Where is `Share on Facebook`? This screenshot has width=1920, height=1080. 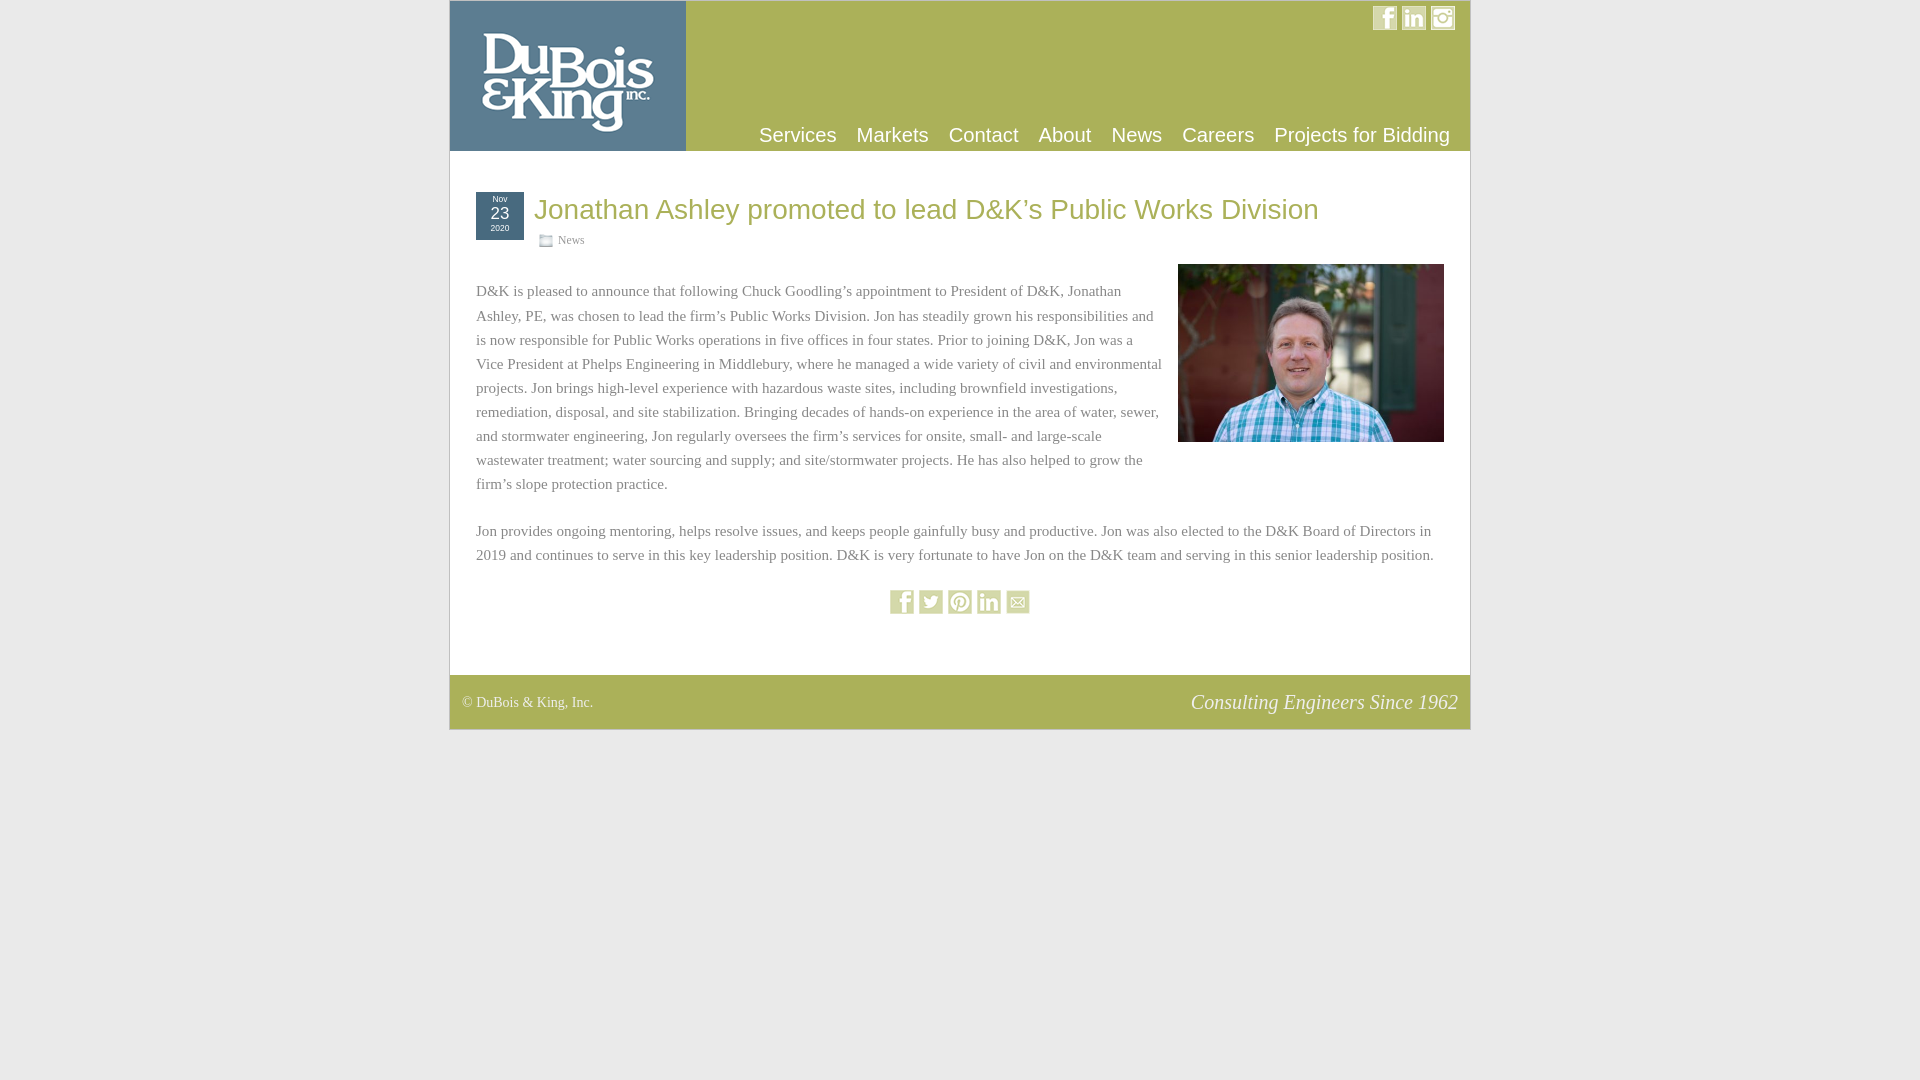
Share on Facebook is located at coordinates (902, 602).